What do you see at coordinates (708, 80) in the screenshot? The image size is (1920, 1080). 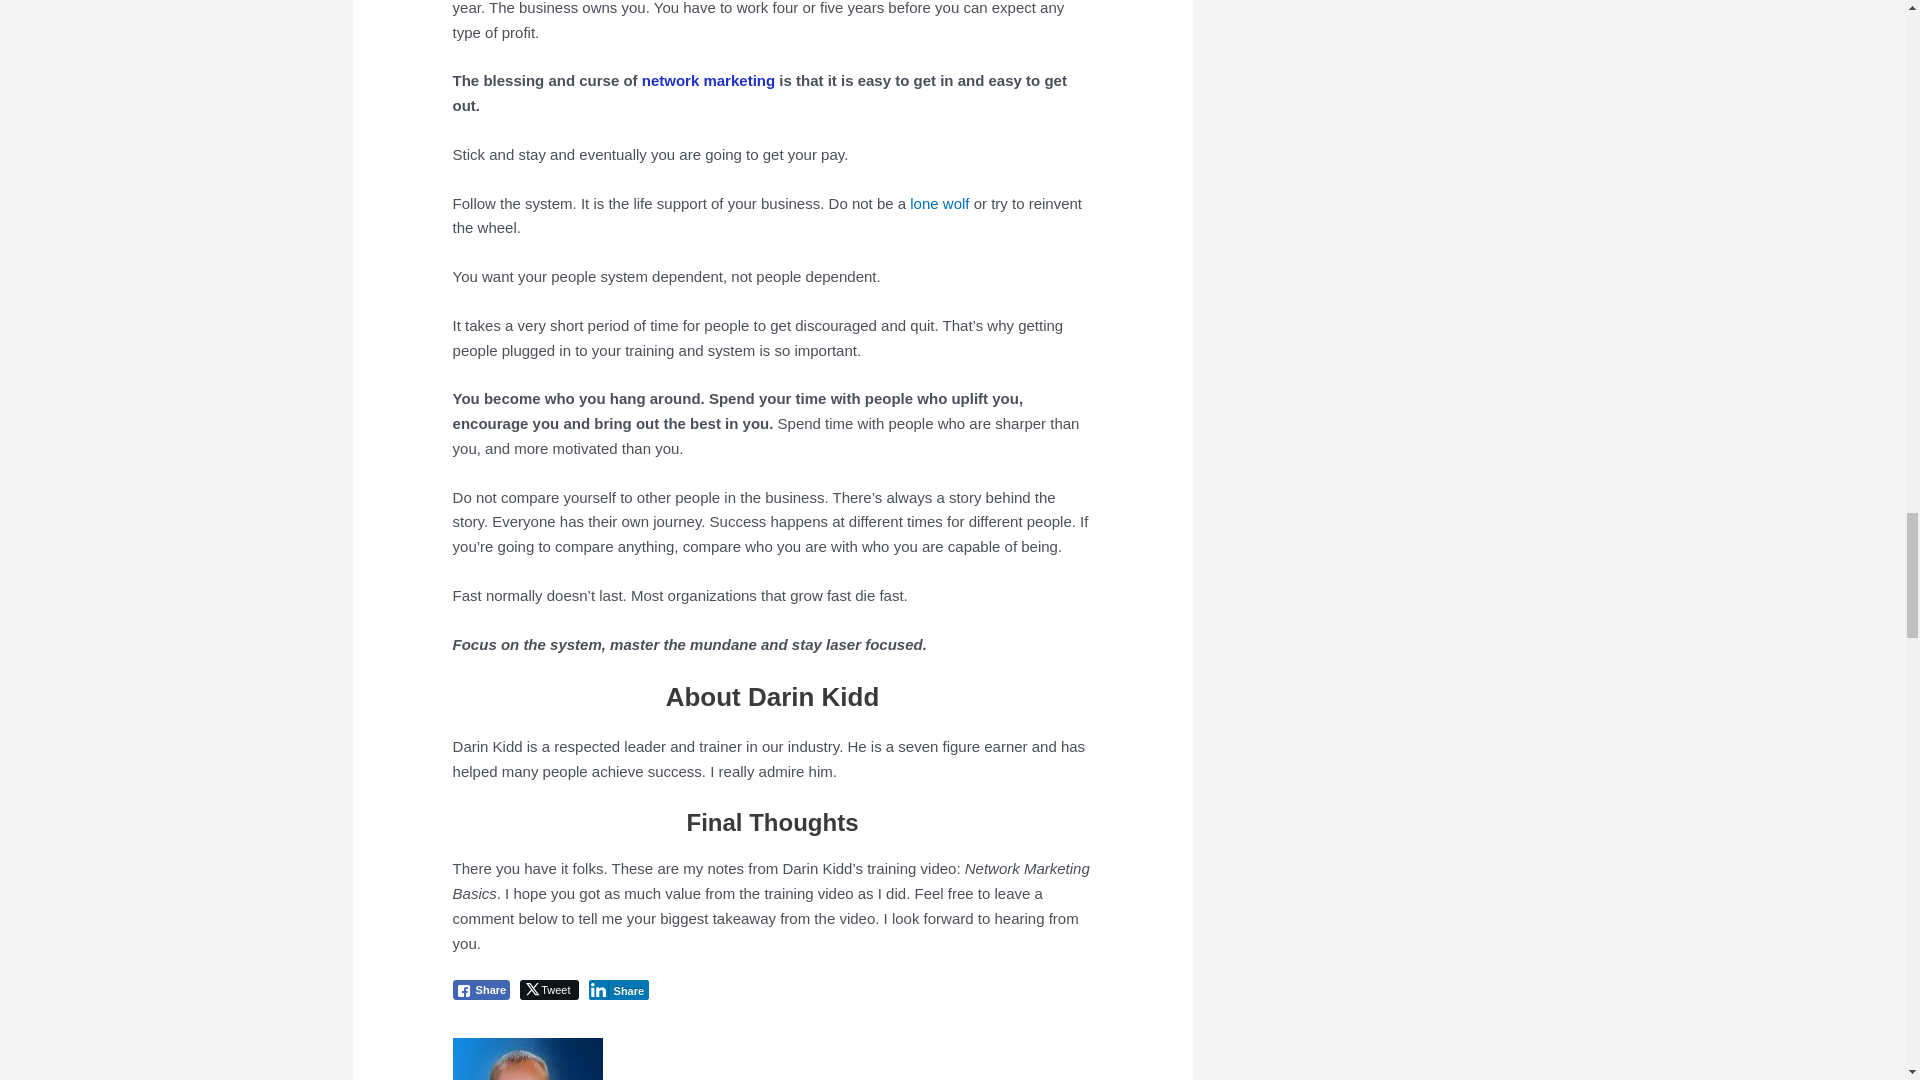 I see `HB Naturals` at bounding box center [708, 80].